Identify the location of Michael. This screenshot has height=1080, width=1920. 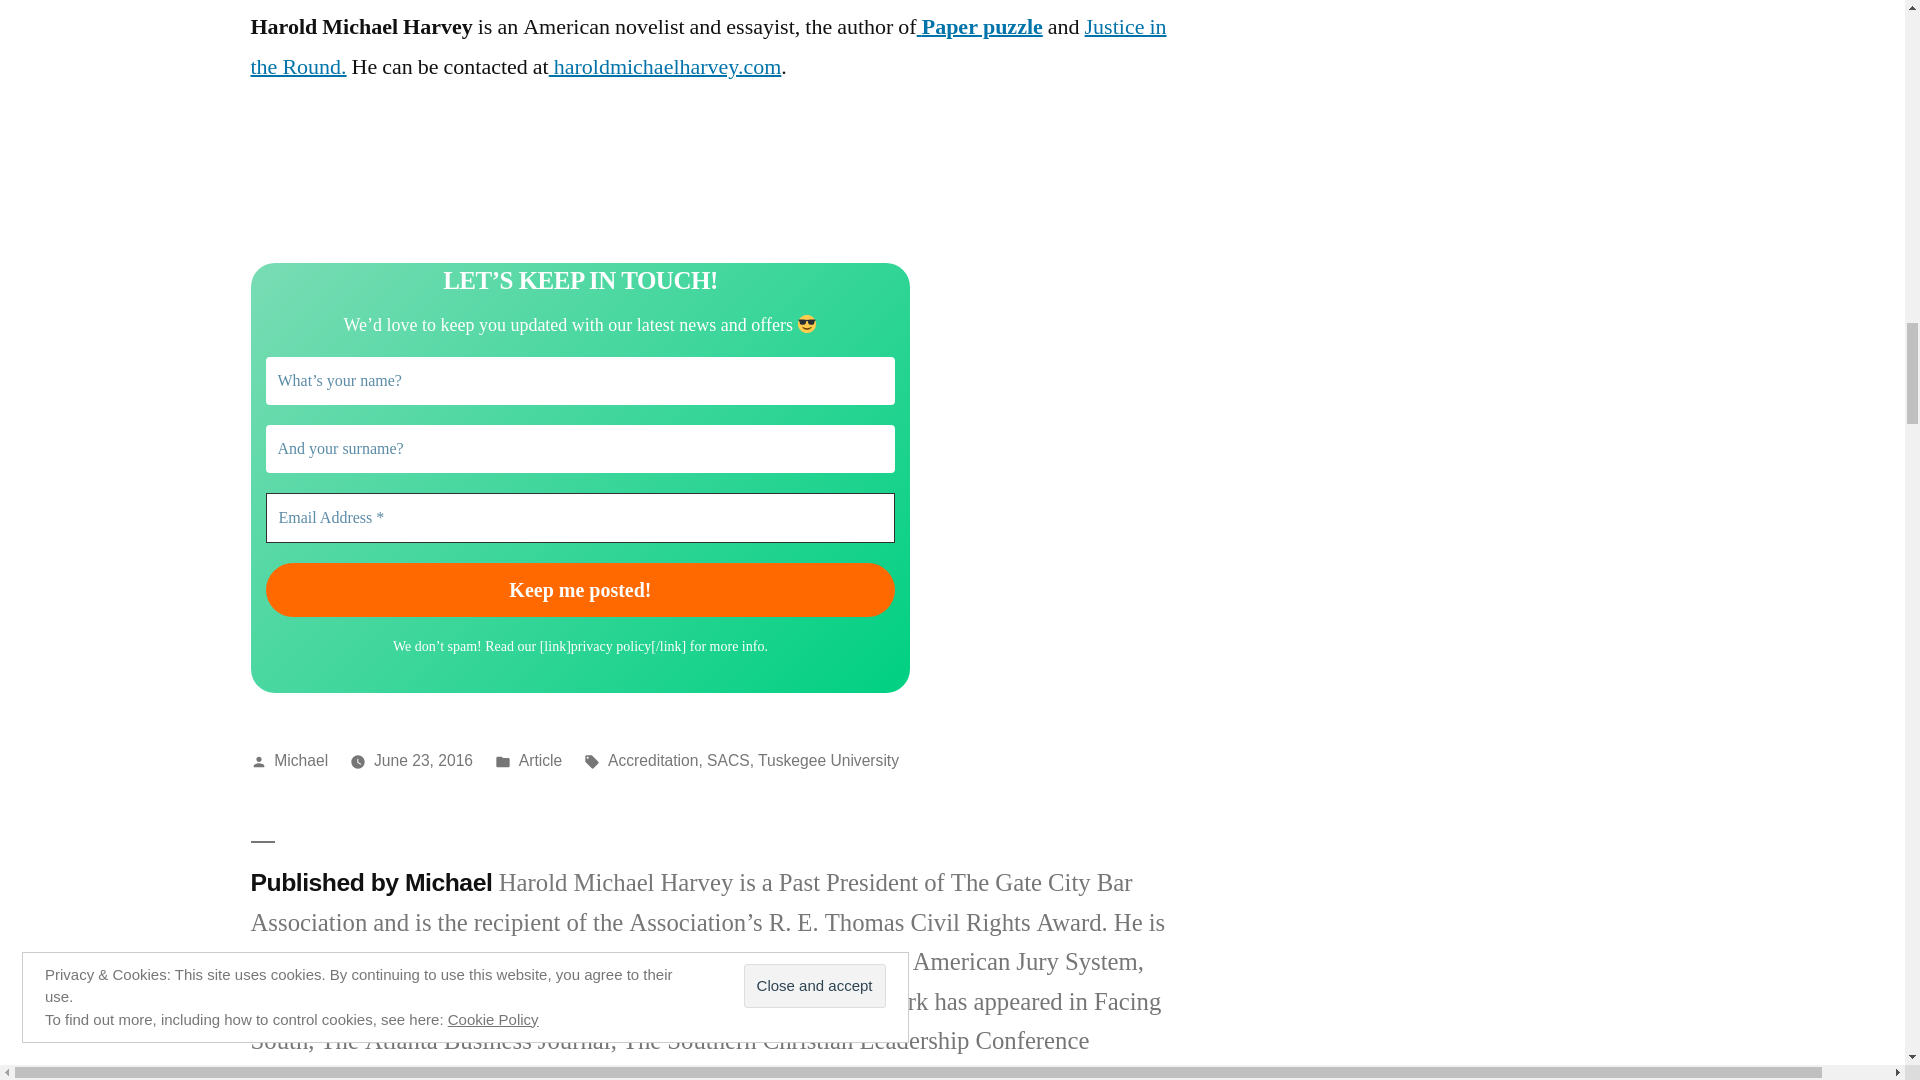
(301, 760).